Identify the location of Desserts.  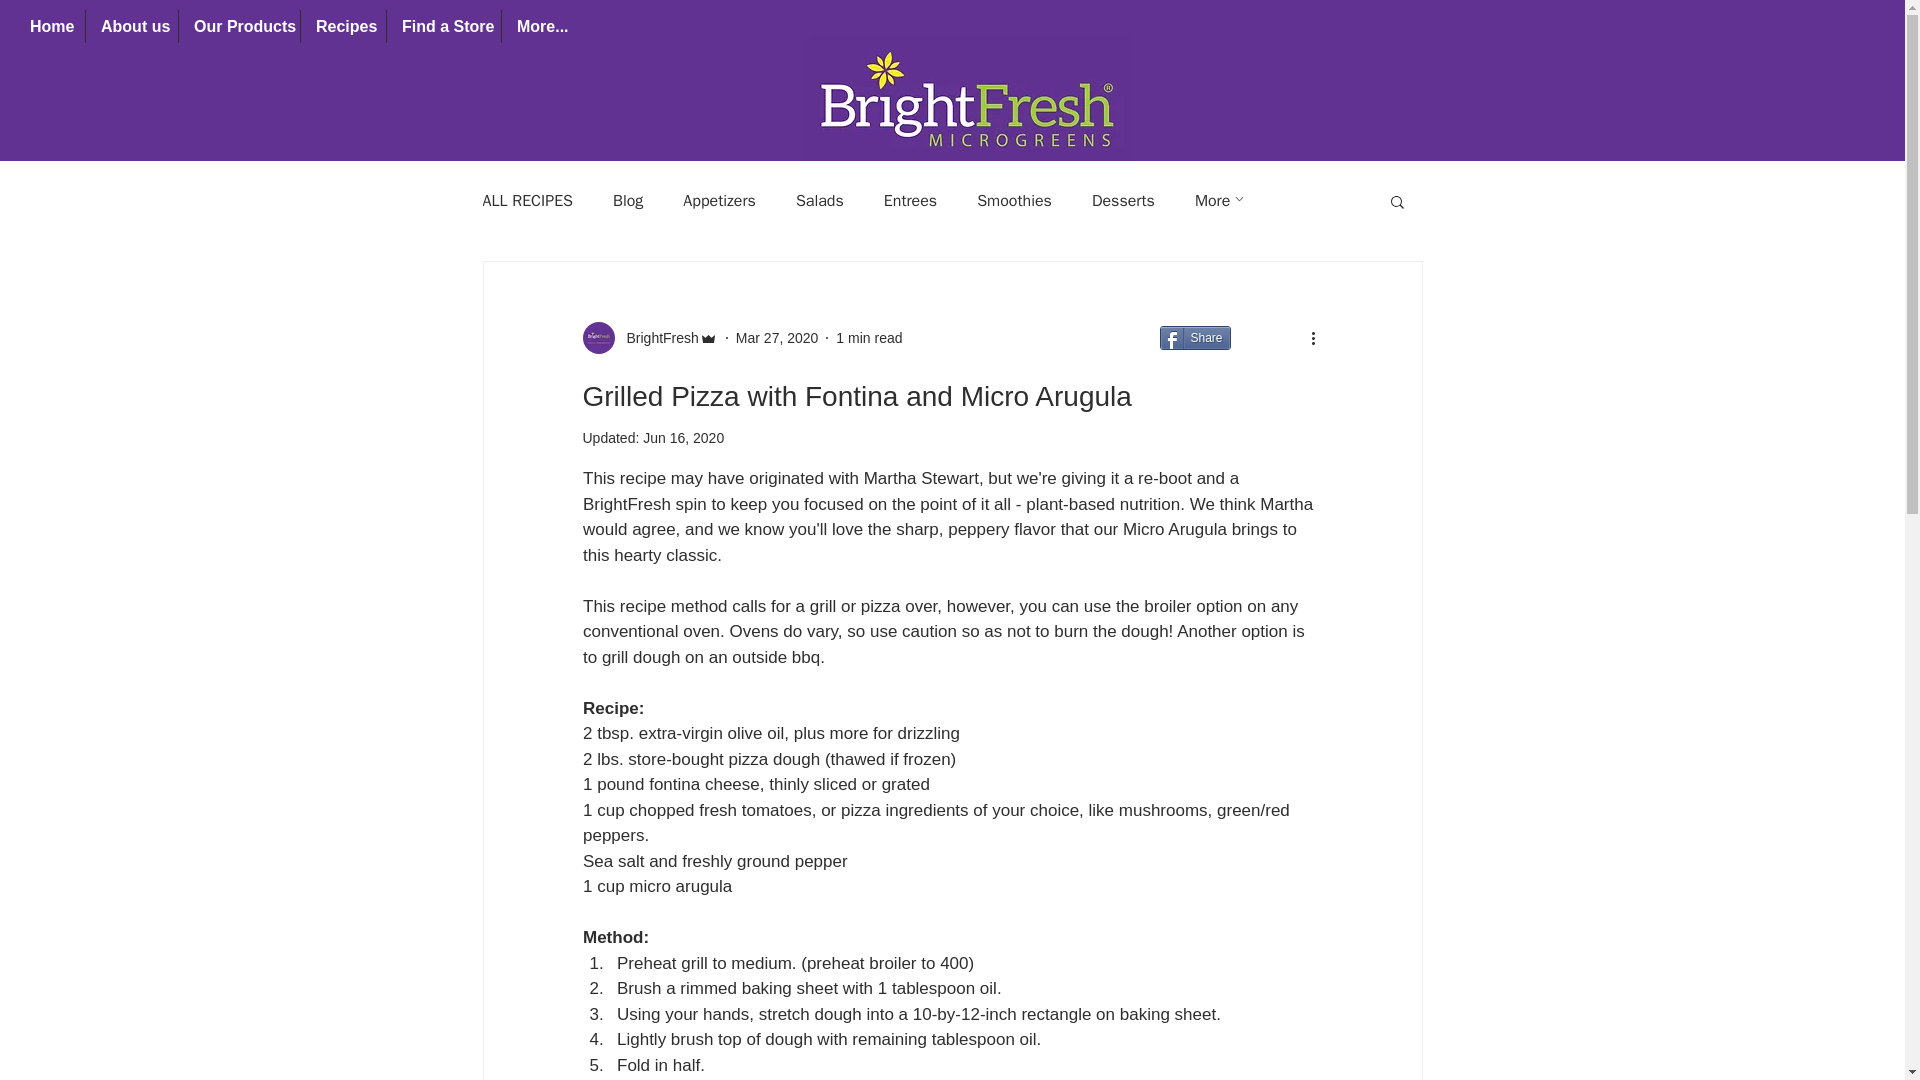
(1124, 200).